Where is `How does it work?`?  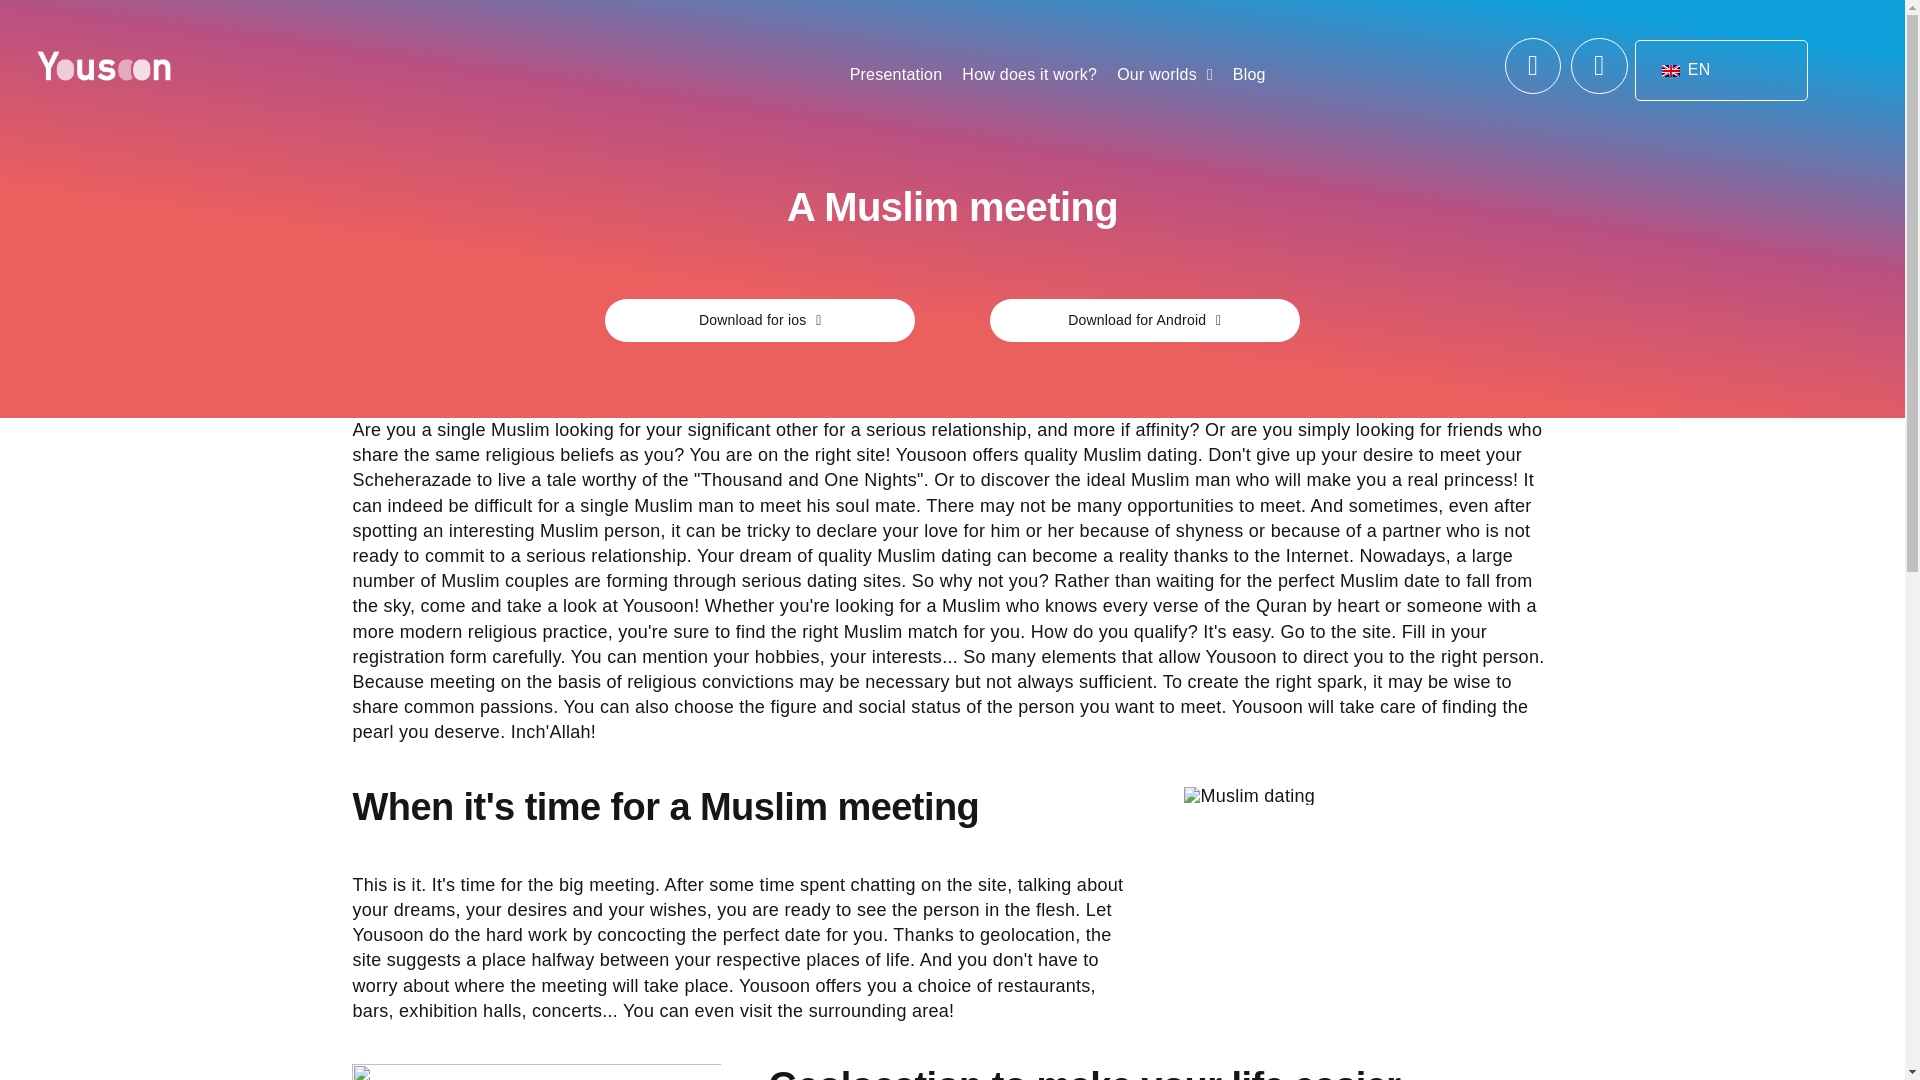
How does it work? is located at coordinates (1030, 74).